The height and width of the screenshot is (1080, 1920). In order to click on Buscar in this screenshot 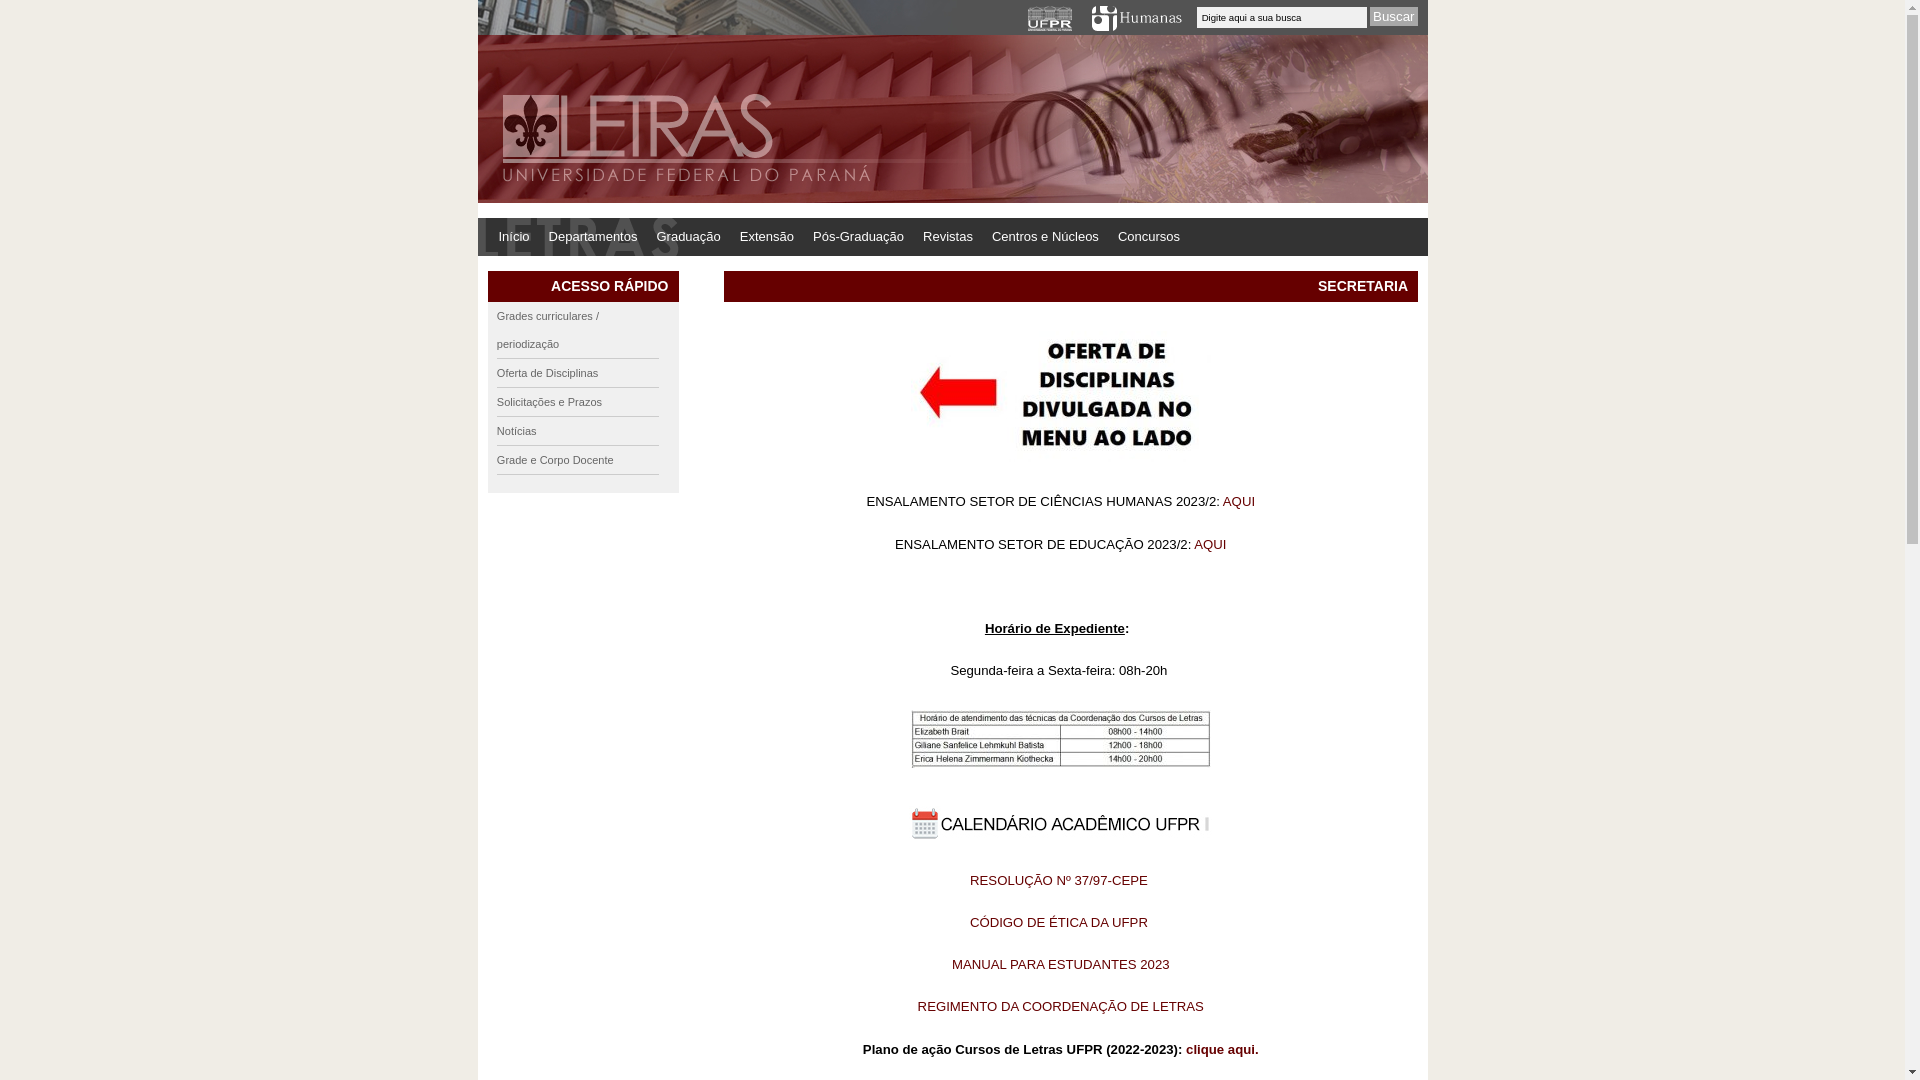, I will do `click(1394, 16)`.